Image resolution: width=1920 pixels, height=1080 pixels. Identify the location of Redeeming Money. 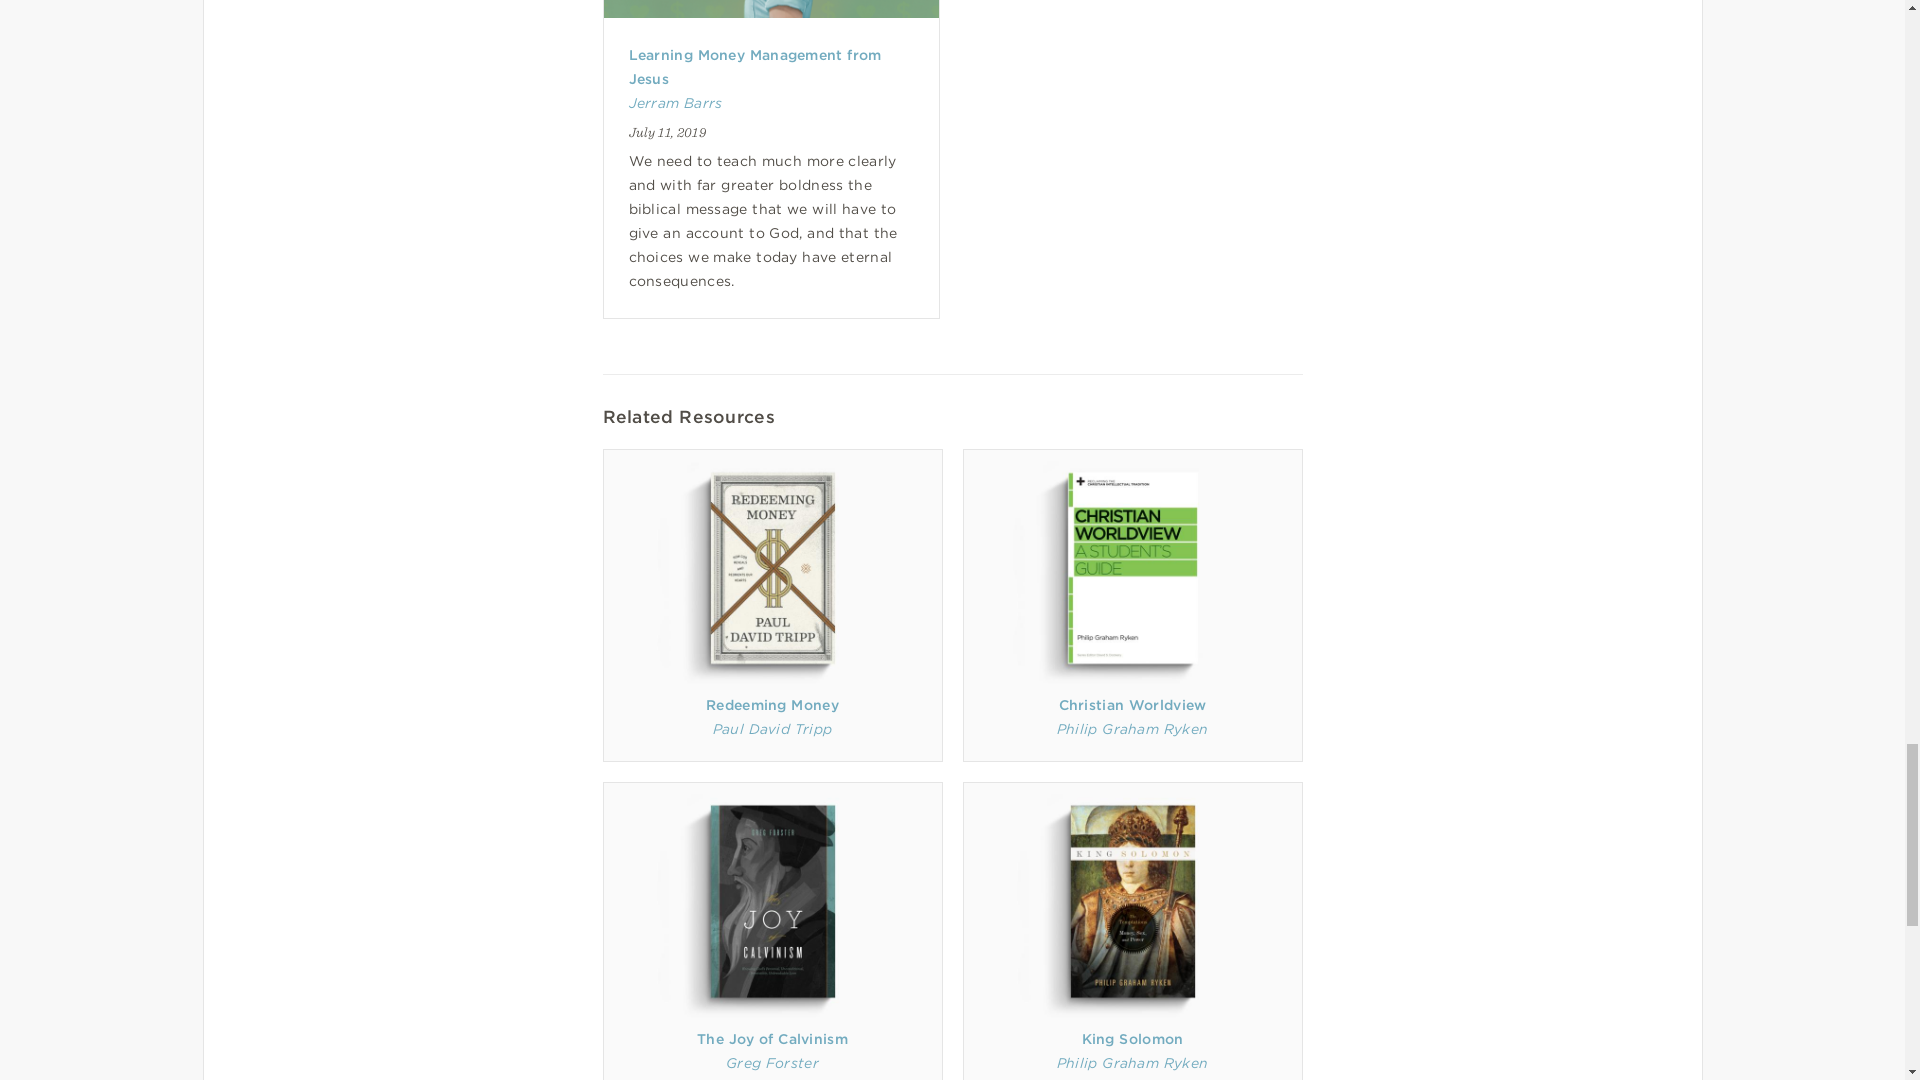
(772, 704).